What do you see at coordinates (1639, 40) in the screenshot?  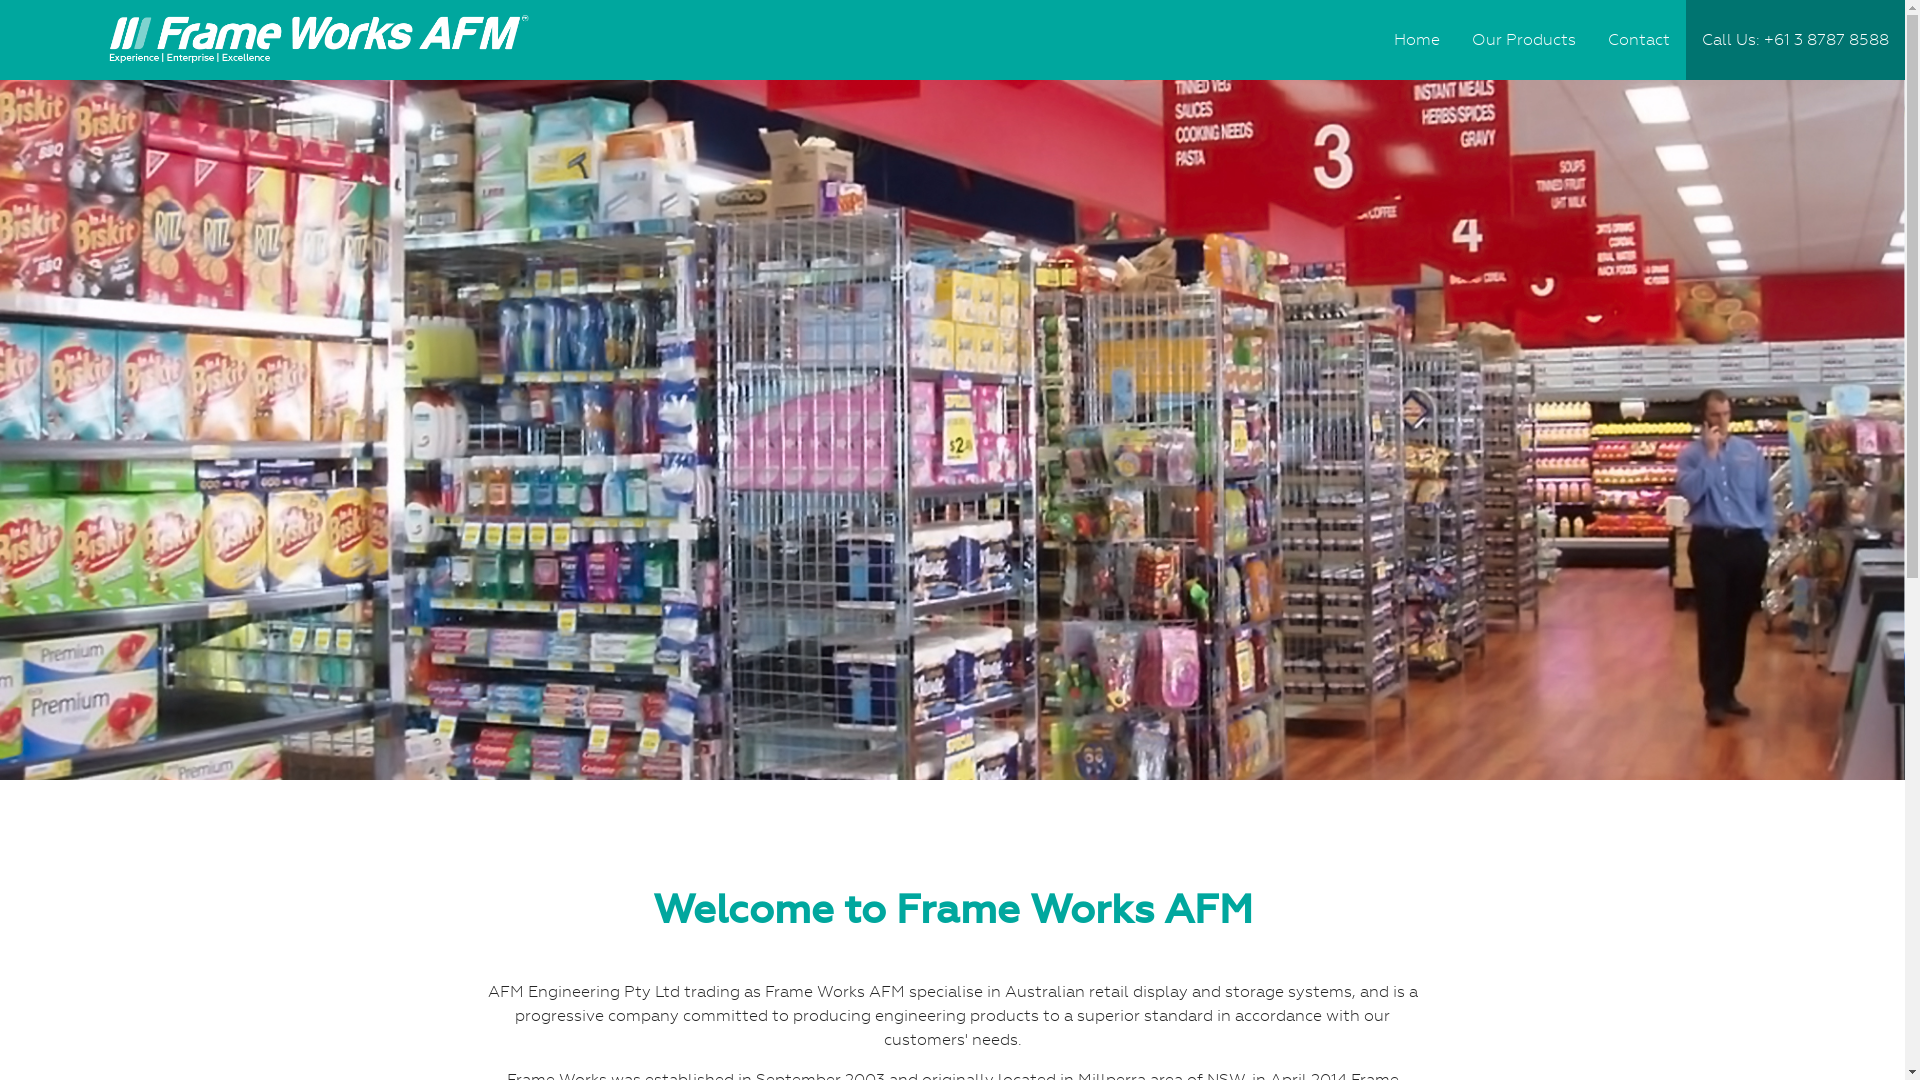 I see `Contact` at bounding box center [1639, 40].